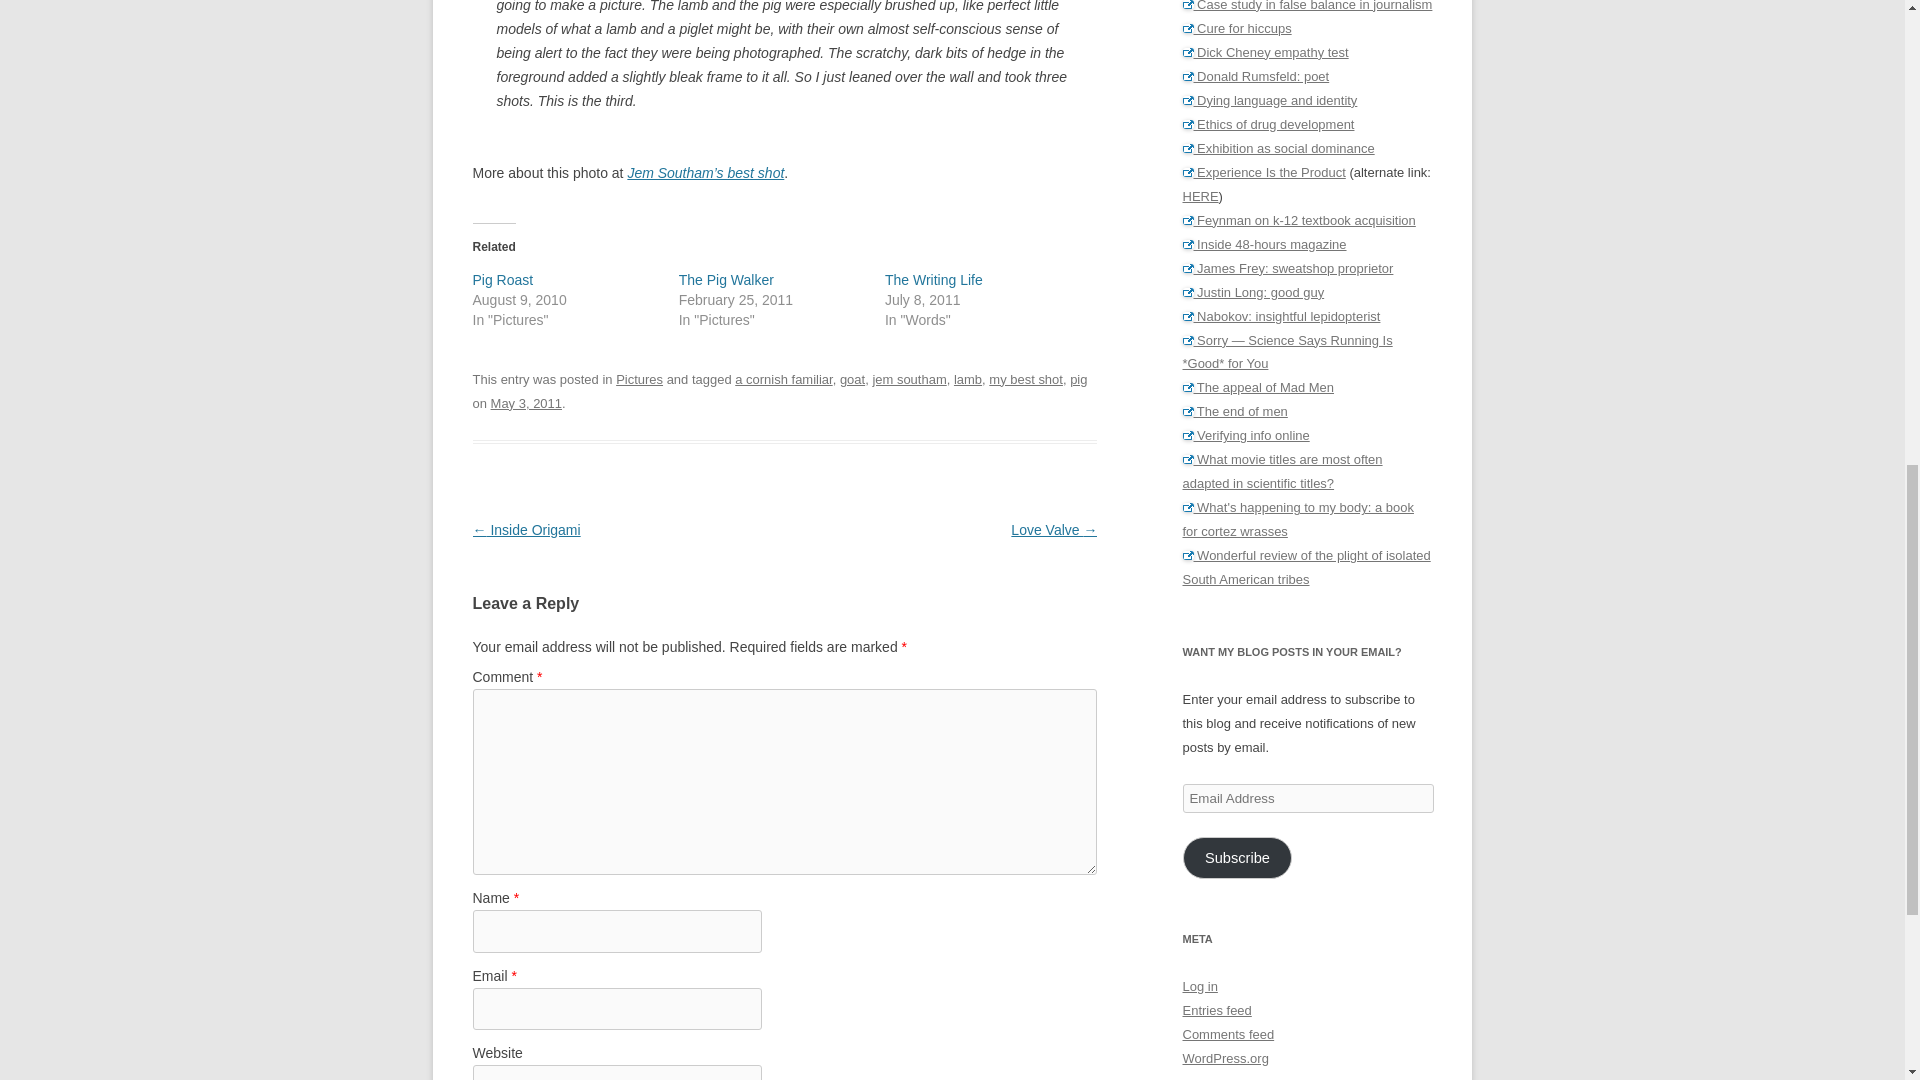 The height and width of the screenshot is (1080, 1920). Describe the element at coordinates (526, 404) in the screenshot. I see `8:13 AM` at that location.